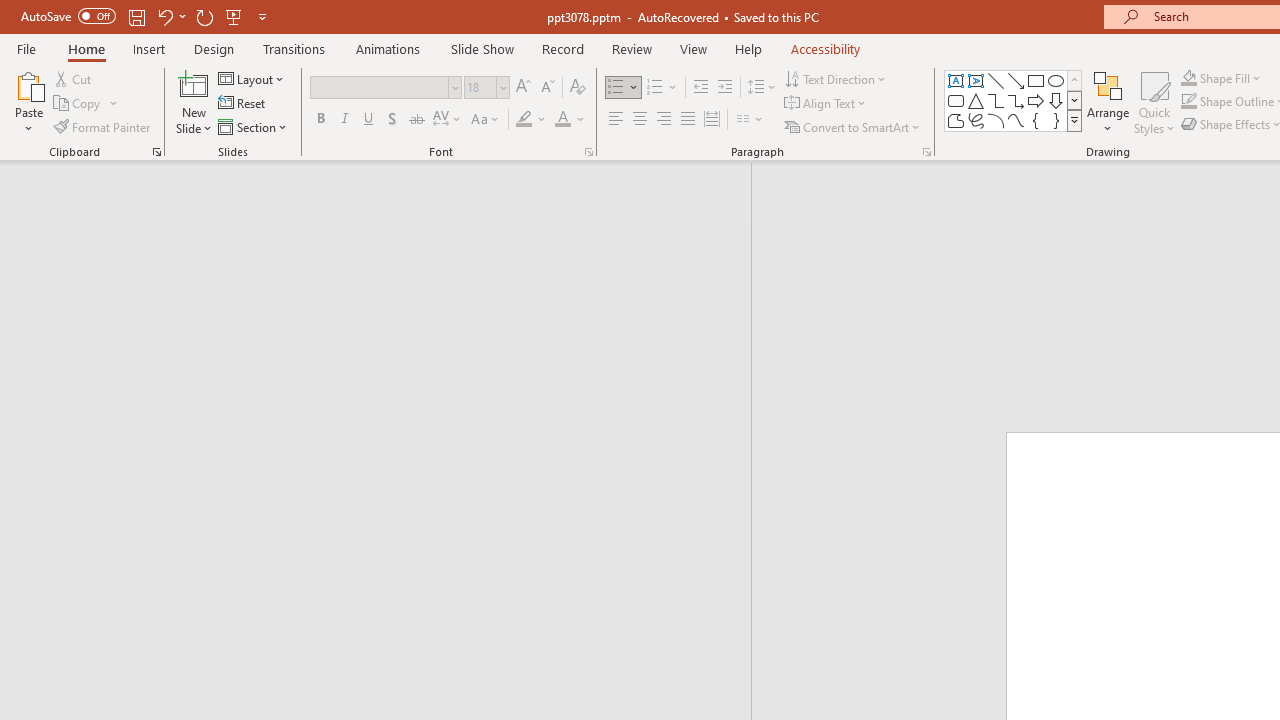 Image resolution: width=1280 pixels, height=720 pixels. What do you see at coordinates (578, 88) in the screenshot?
I see `Clear Formatting` at bounding box center [578, 88].